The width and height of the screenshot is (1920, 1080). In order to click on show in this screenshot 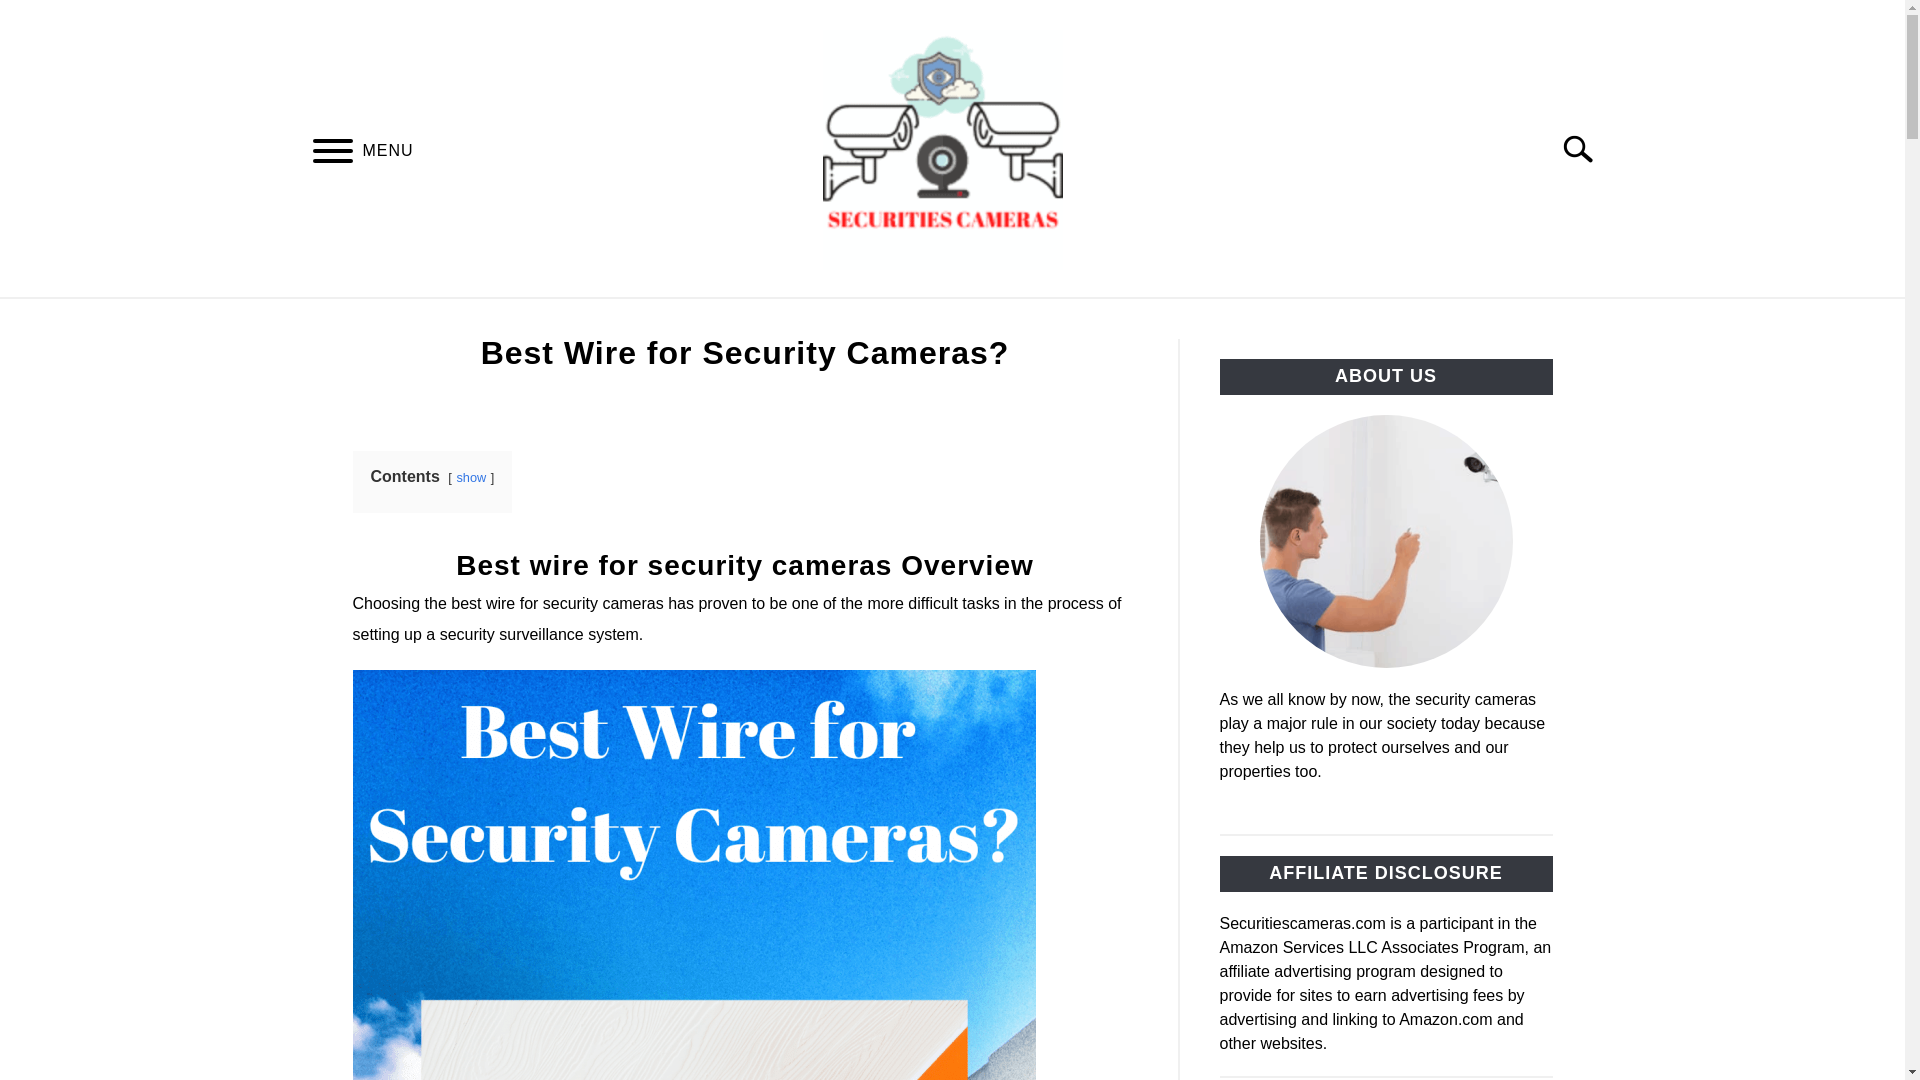, I will do `click(470, 476)`.